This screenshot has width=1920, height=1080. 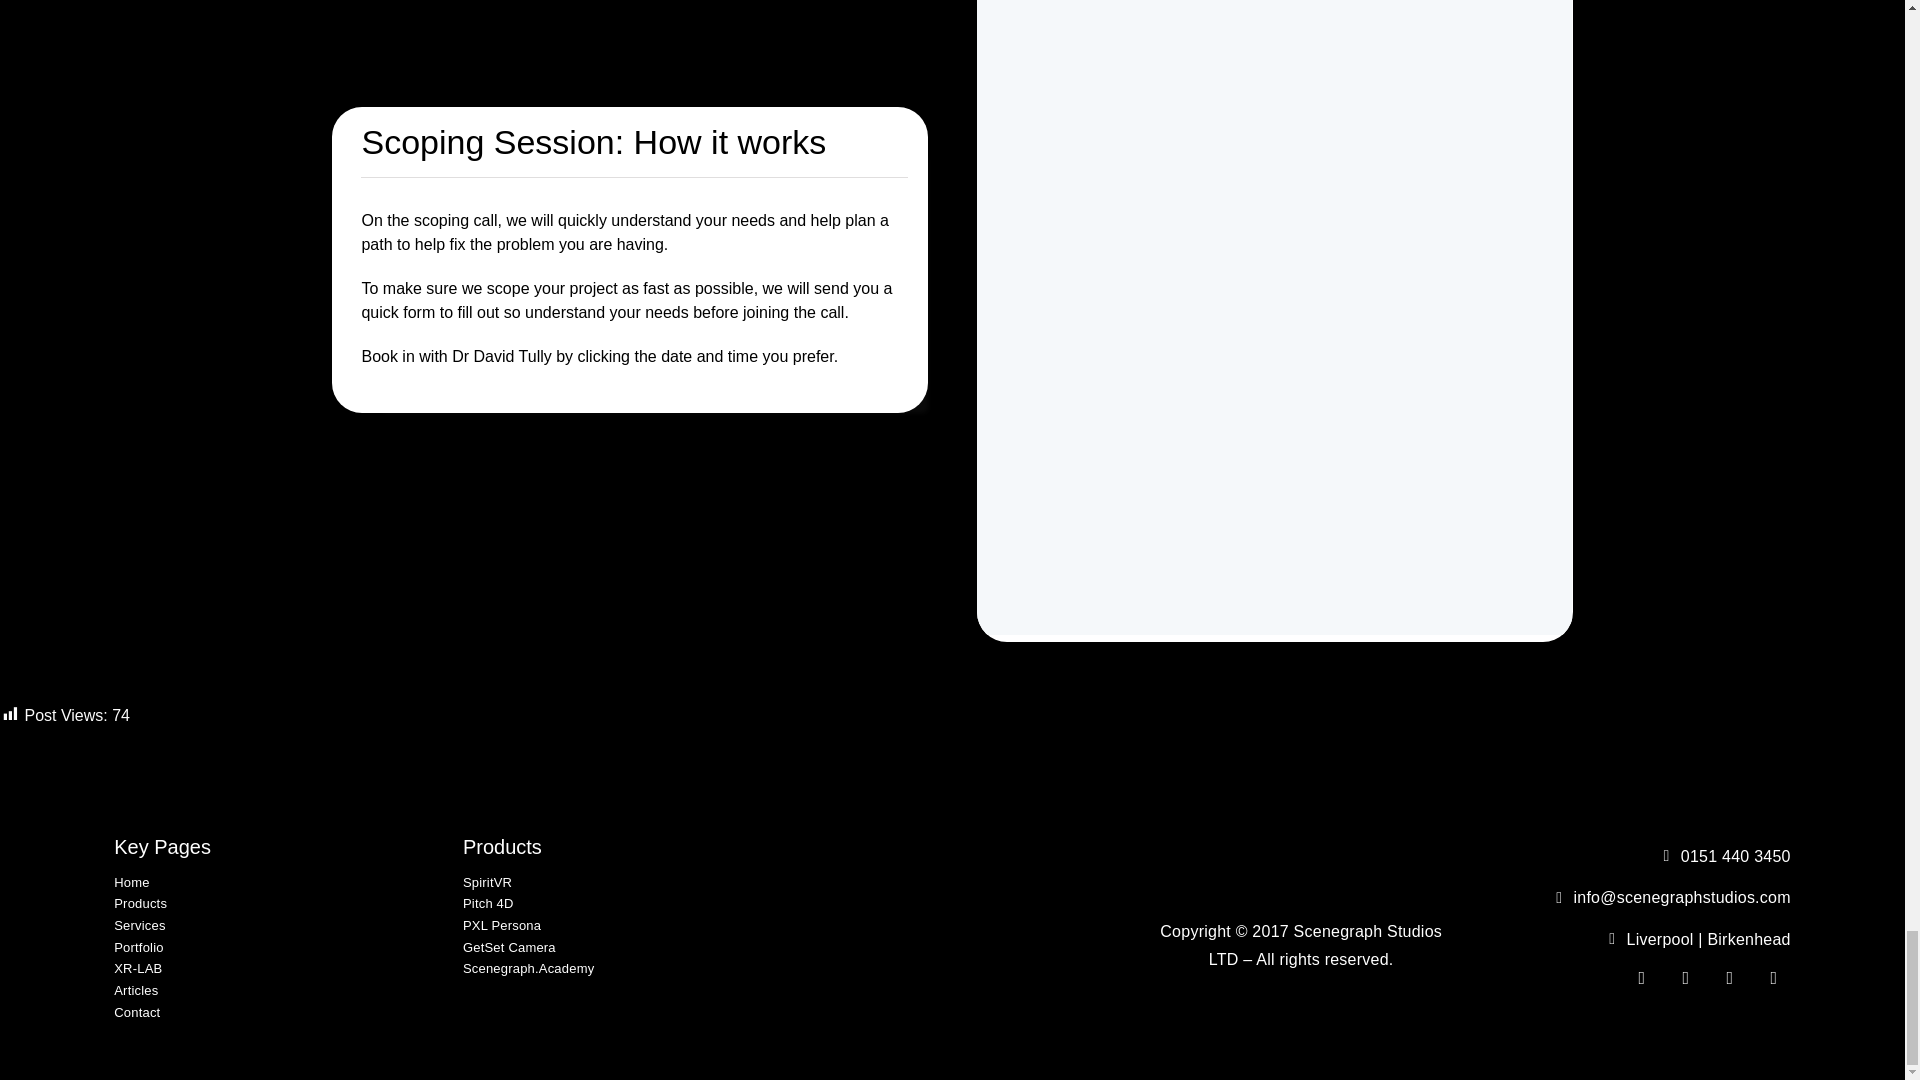 I want to click on Facebook, so click(x=1641, y=978).